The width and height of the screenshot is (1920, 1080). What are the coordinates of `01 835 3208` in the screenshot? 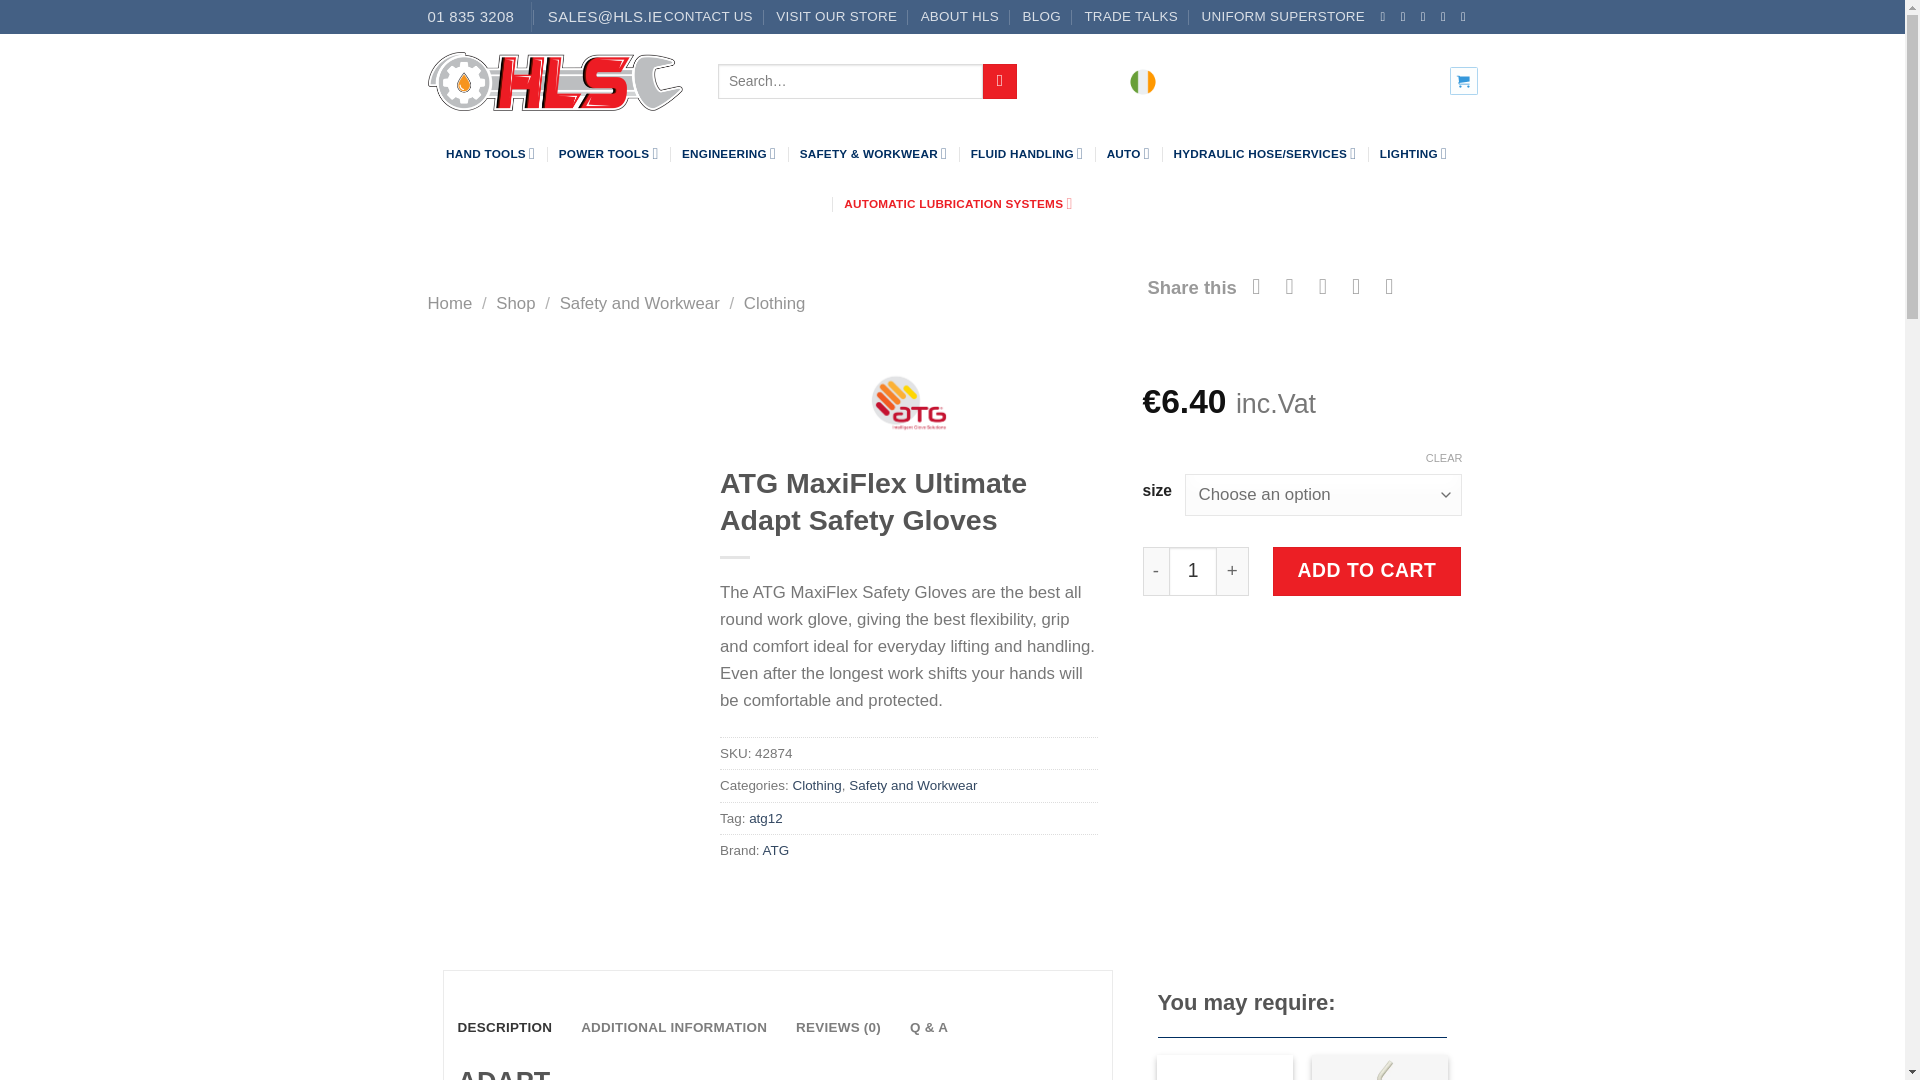 It's located at (471, 16).